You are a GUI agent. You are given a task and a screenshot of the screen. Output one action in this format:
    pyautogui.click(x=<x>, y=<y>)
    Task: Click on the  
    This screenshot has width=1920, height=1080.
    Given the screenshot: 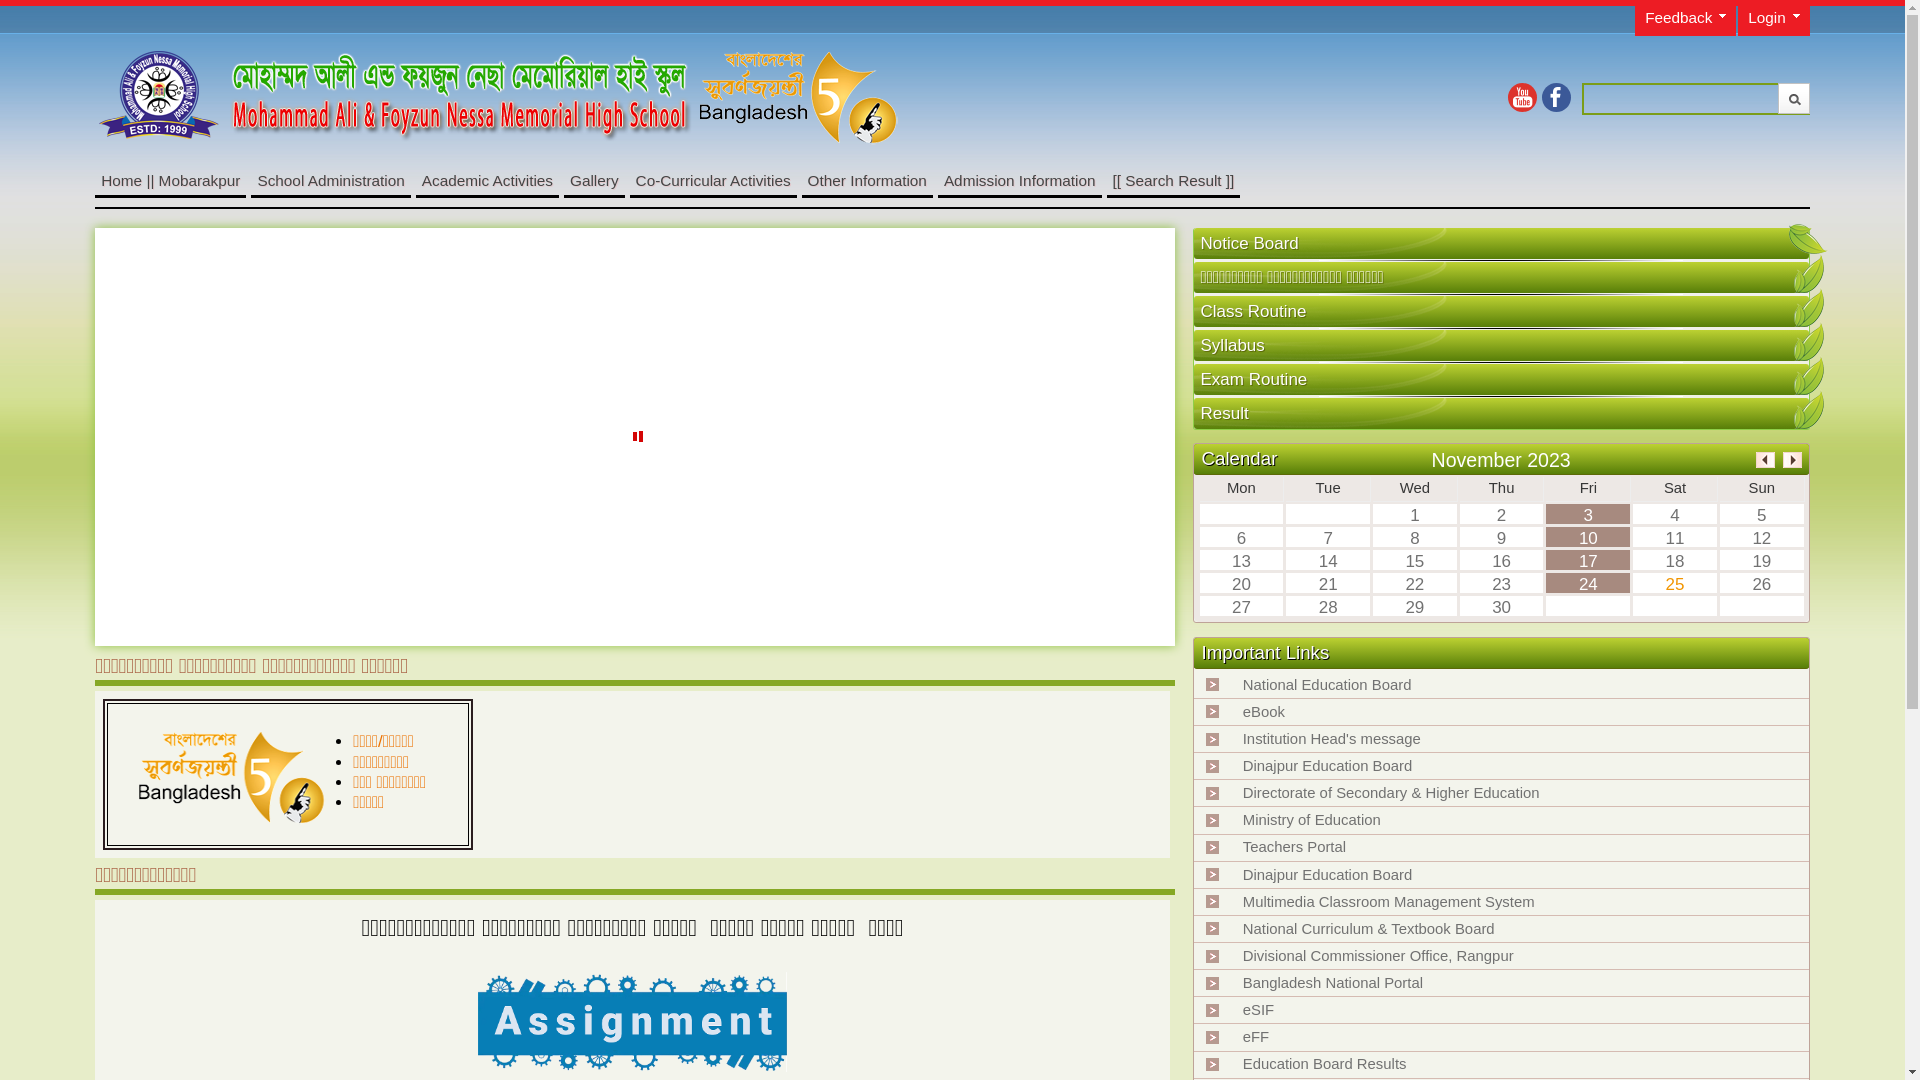 What is the action you would take?
    pyautogui.click(x=1804, y=244)
    